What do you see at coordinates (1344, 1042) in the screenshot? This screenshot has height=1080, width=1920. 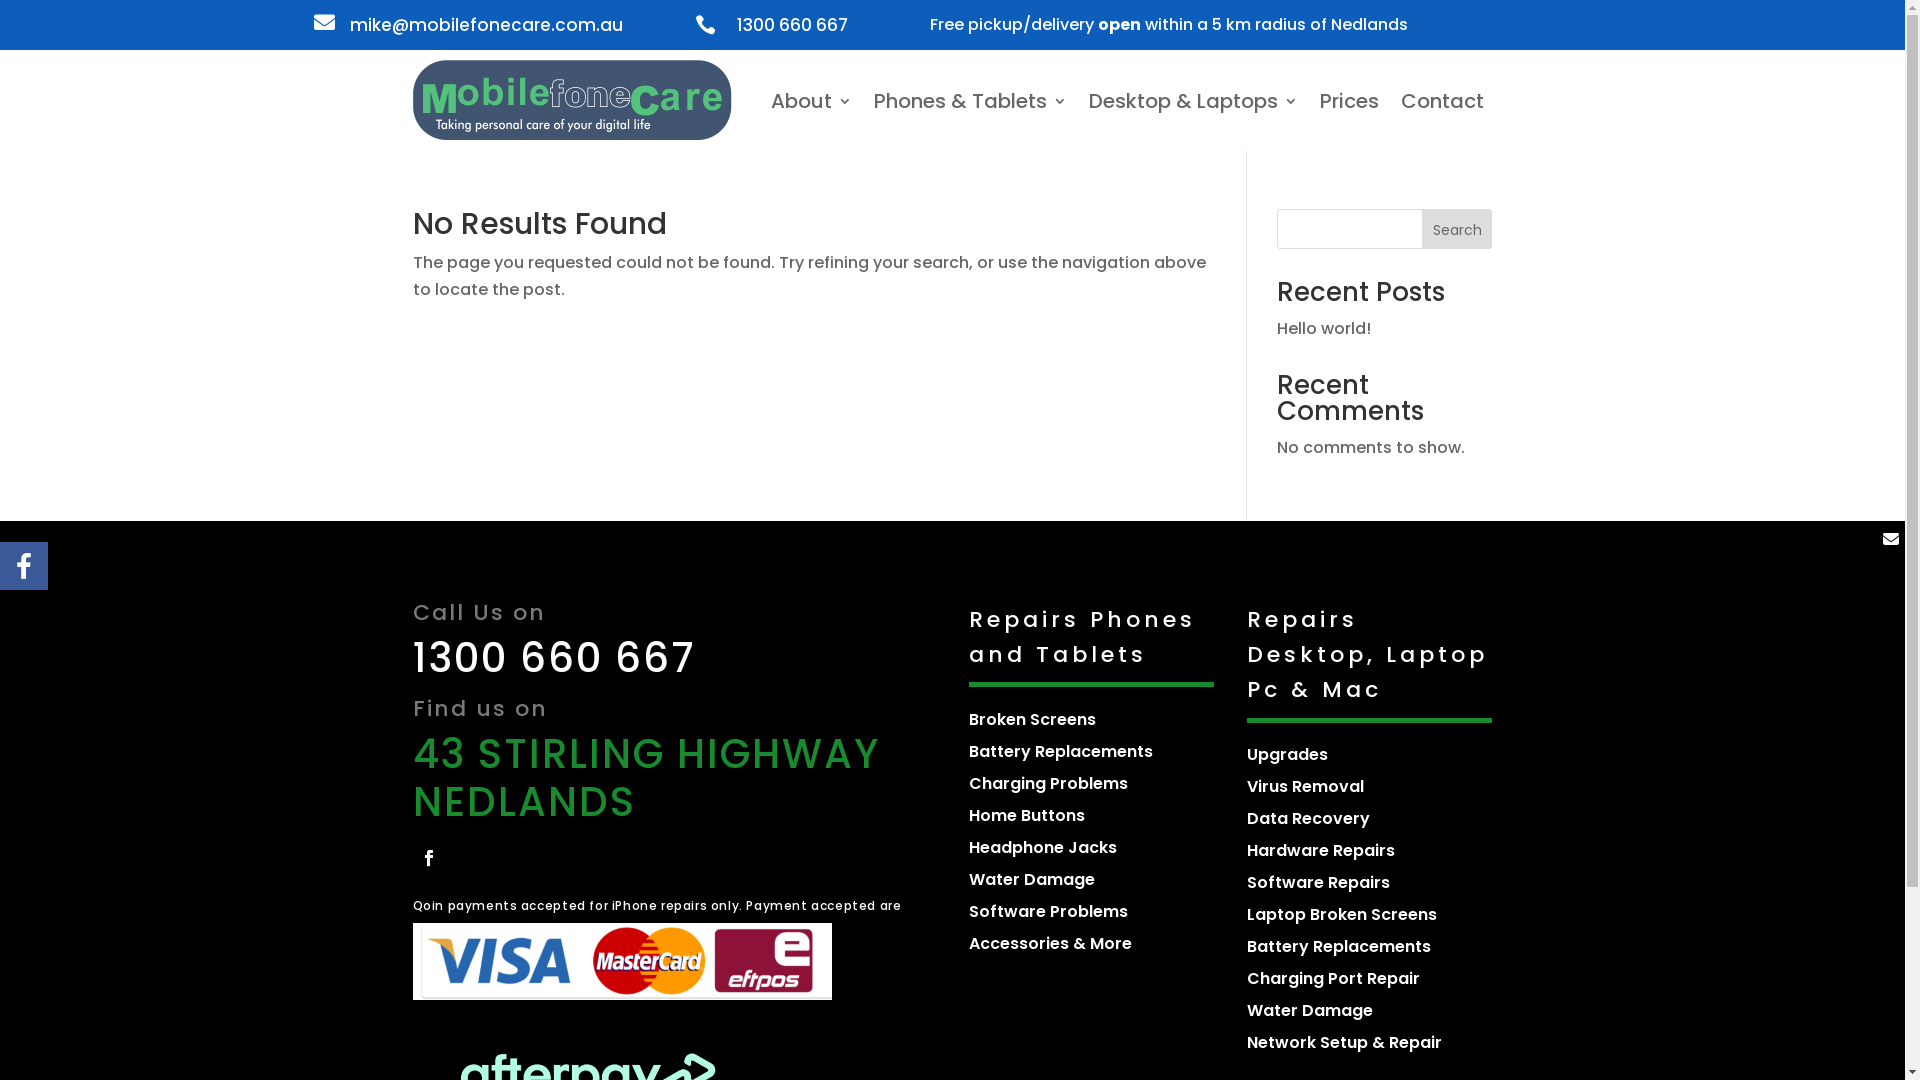 I see `Network Setup & Repair` at bounding box center [1344, 1042].